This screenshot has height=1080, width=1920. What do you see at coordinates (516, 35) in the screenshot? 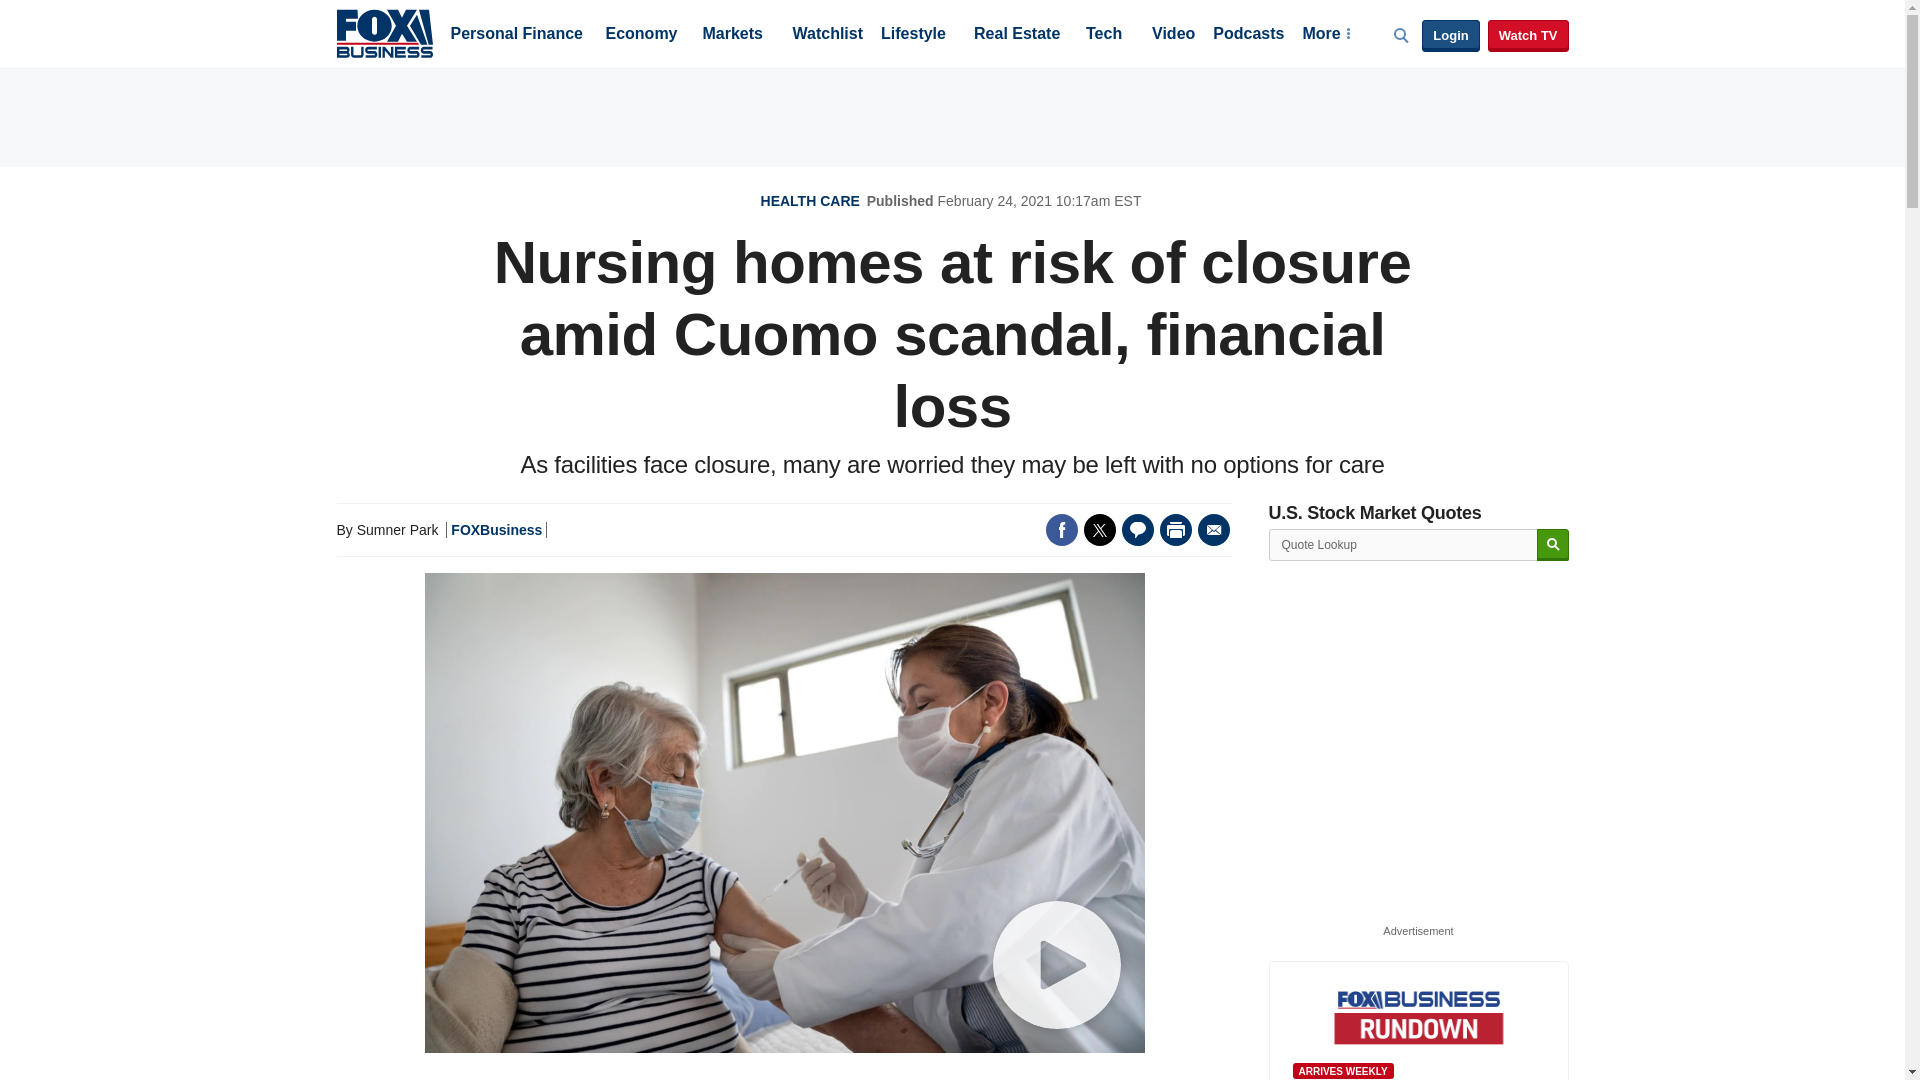
I see `Personal Finance` at bounding box center [516, 35].